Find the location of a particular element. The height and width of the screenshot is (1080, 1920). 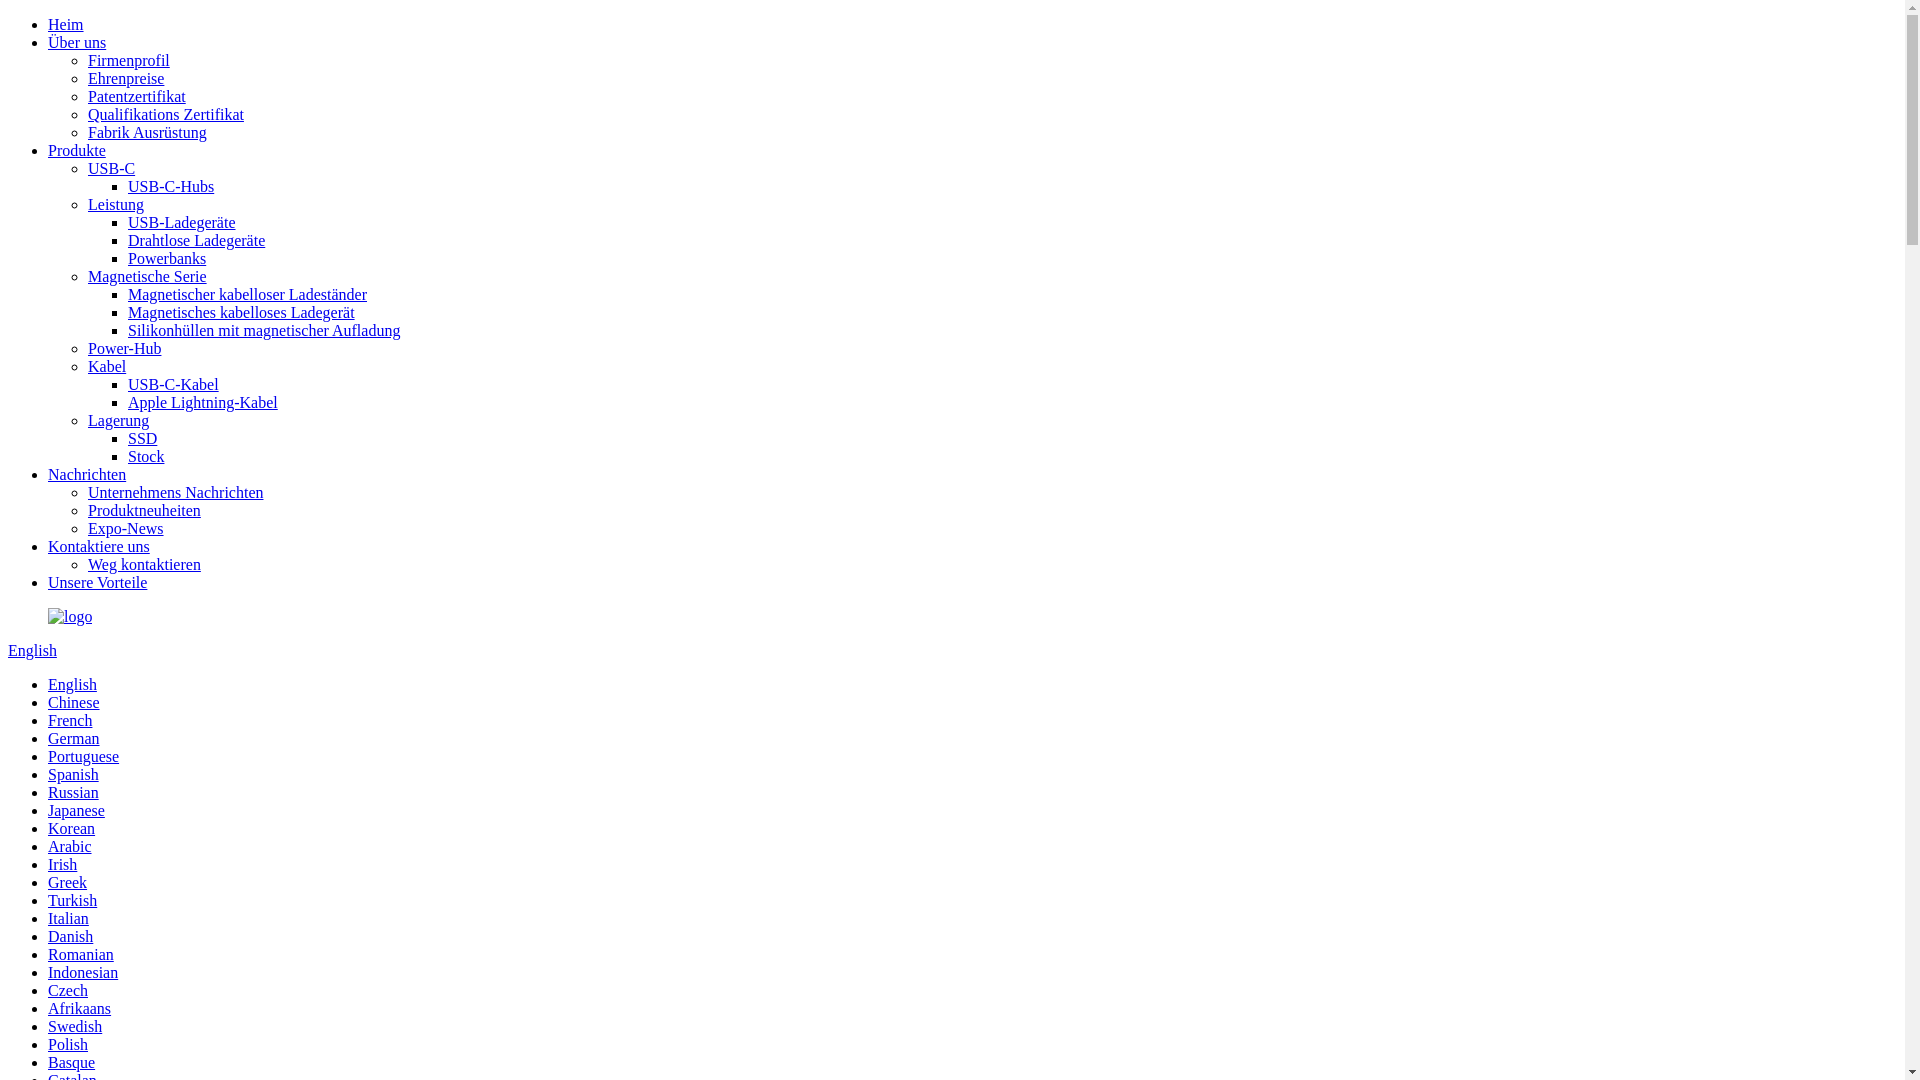

Polish is located at coordinates (68, 1044).